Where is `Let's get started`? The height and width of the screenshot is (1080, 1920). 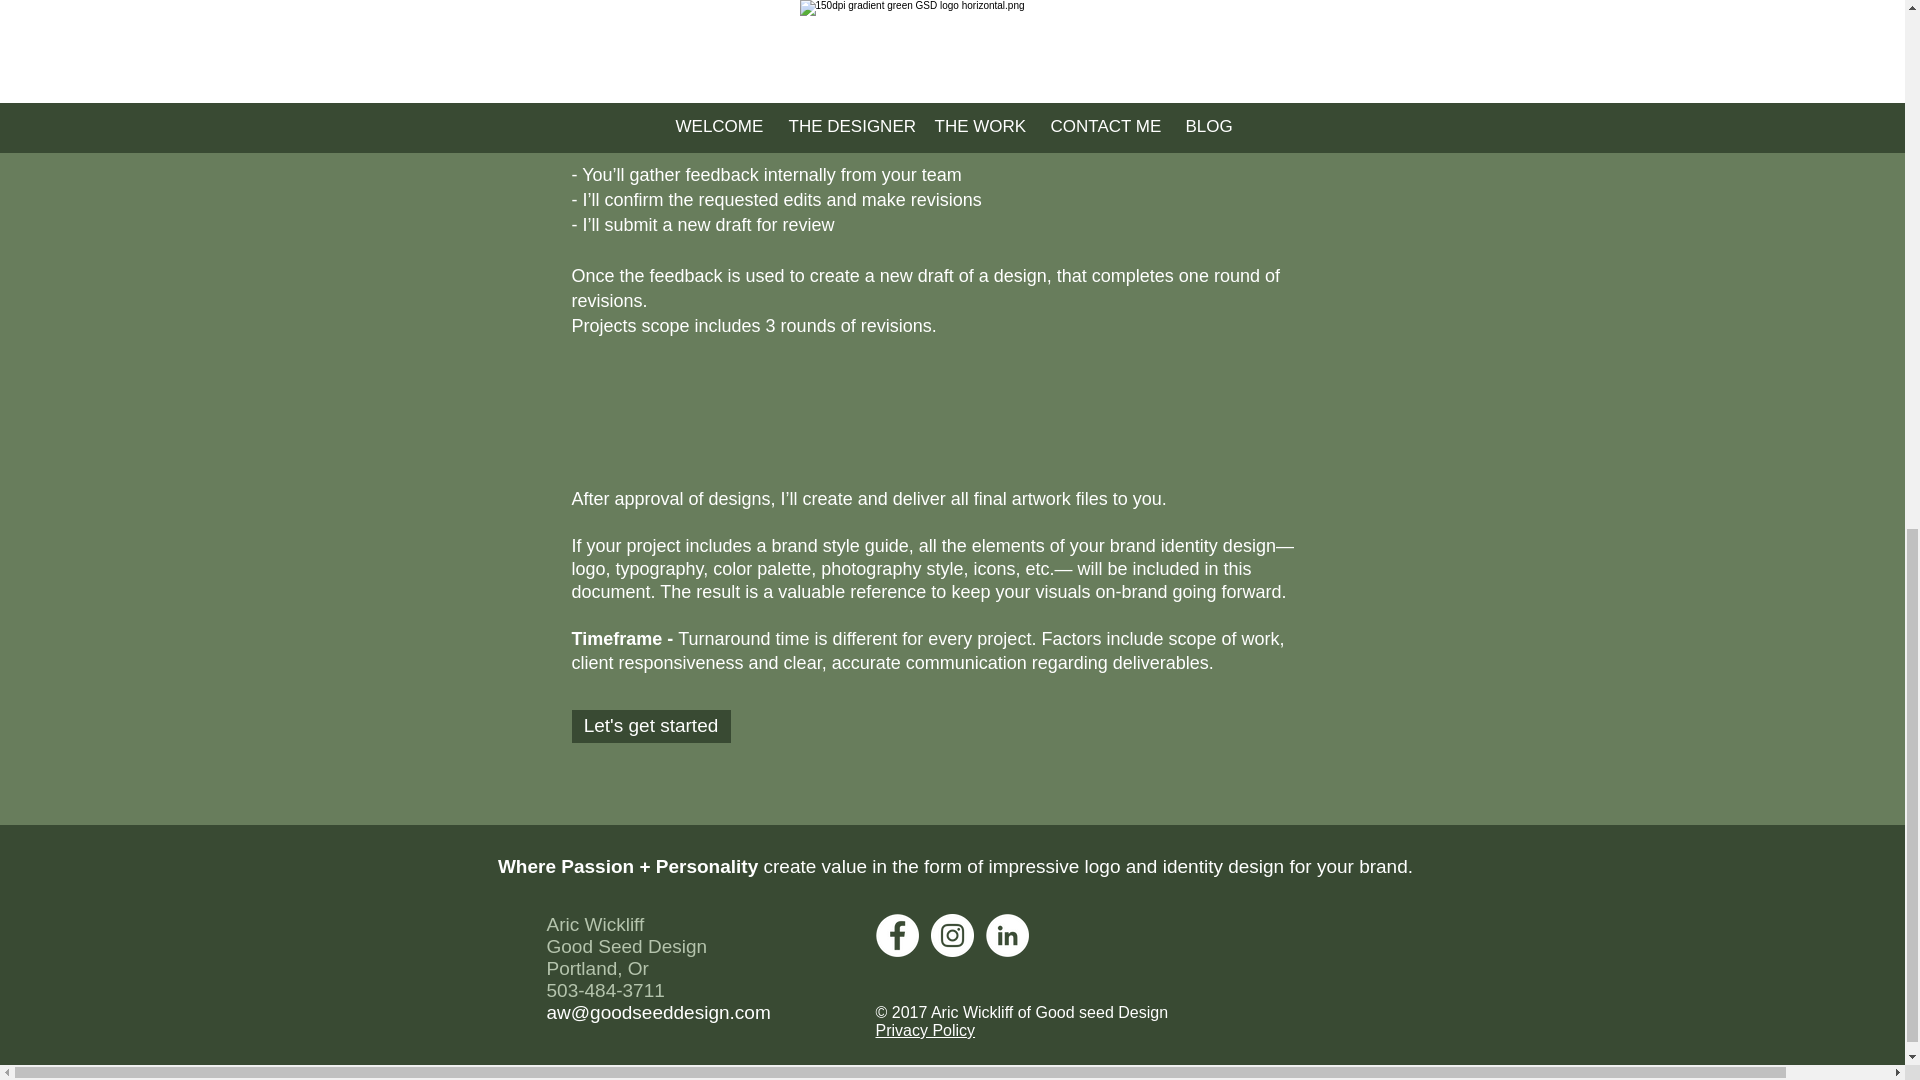
Let's get started is located at coordinates (652, 726).